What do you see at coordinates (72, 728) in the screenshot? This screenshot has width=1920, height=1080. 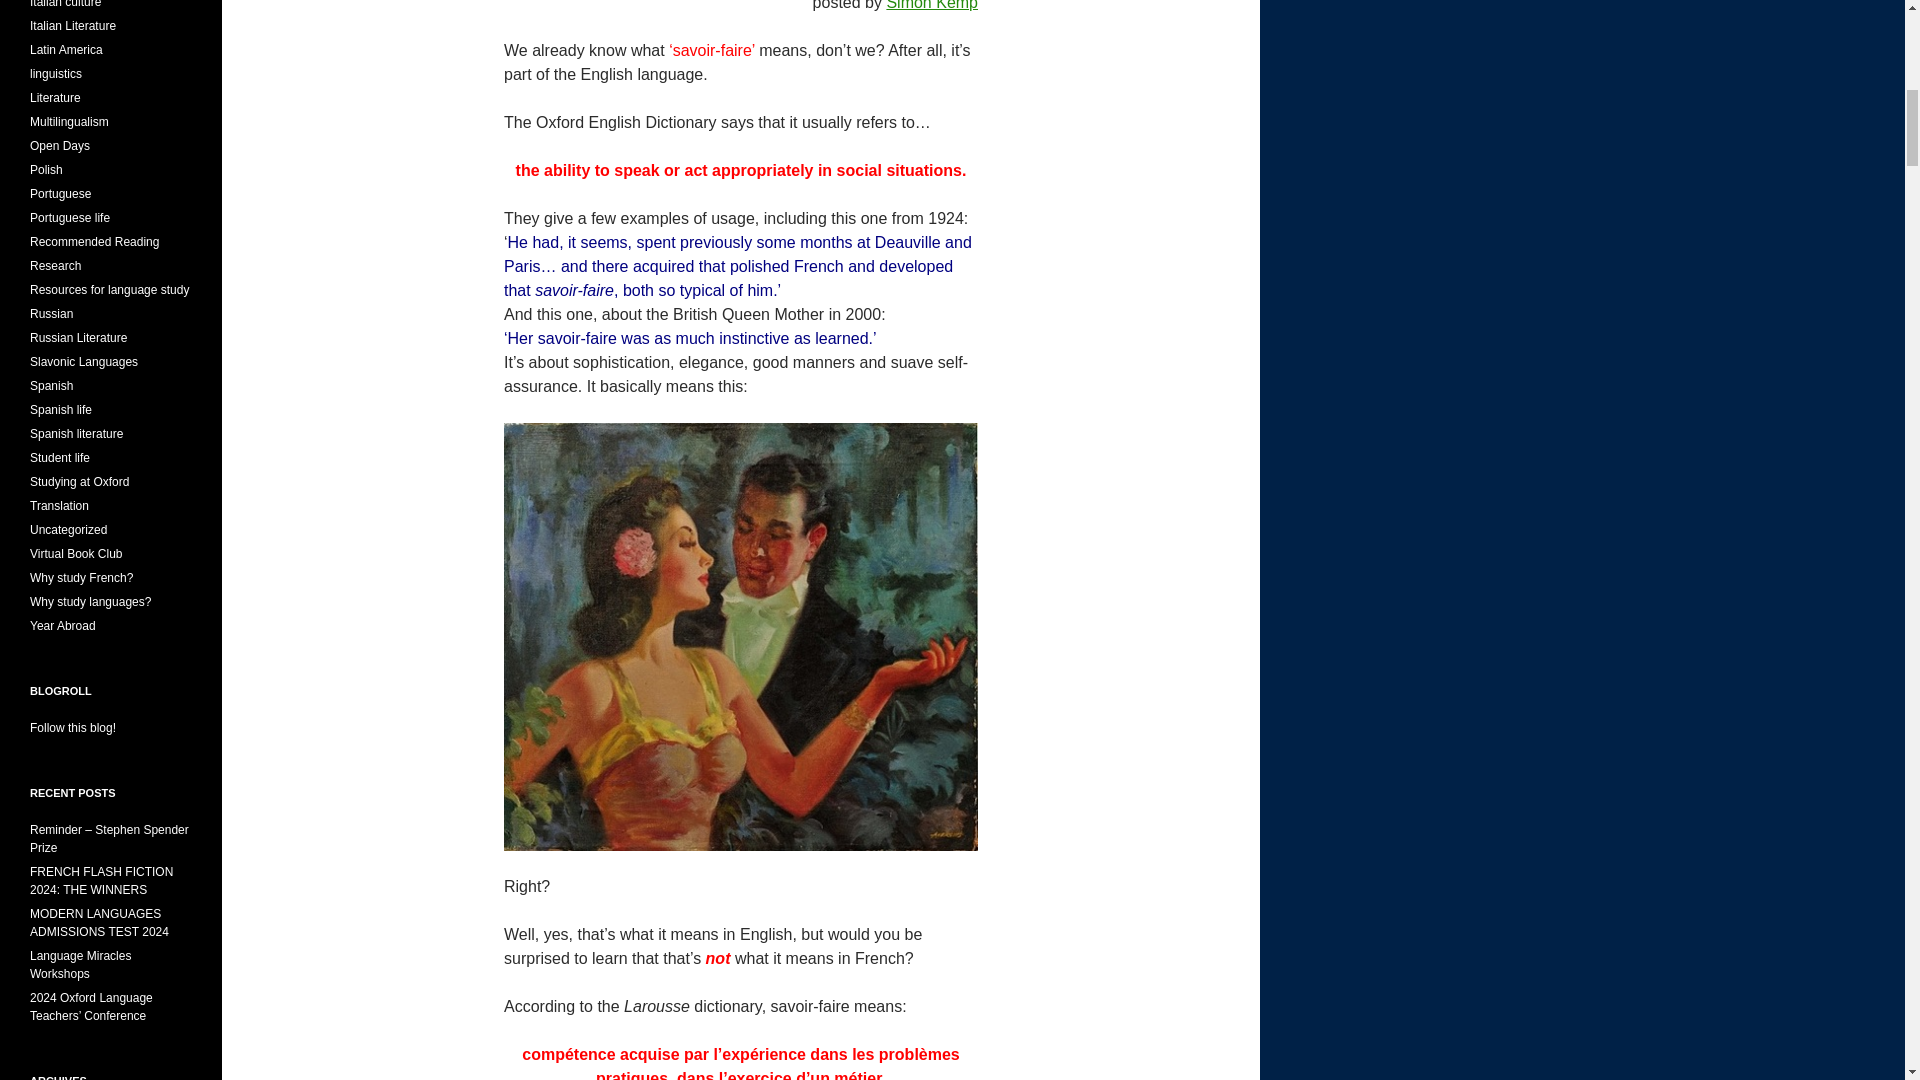 I see `Receive an email alert for new posts on the blog ` at bounding box center [72, 728].